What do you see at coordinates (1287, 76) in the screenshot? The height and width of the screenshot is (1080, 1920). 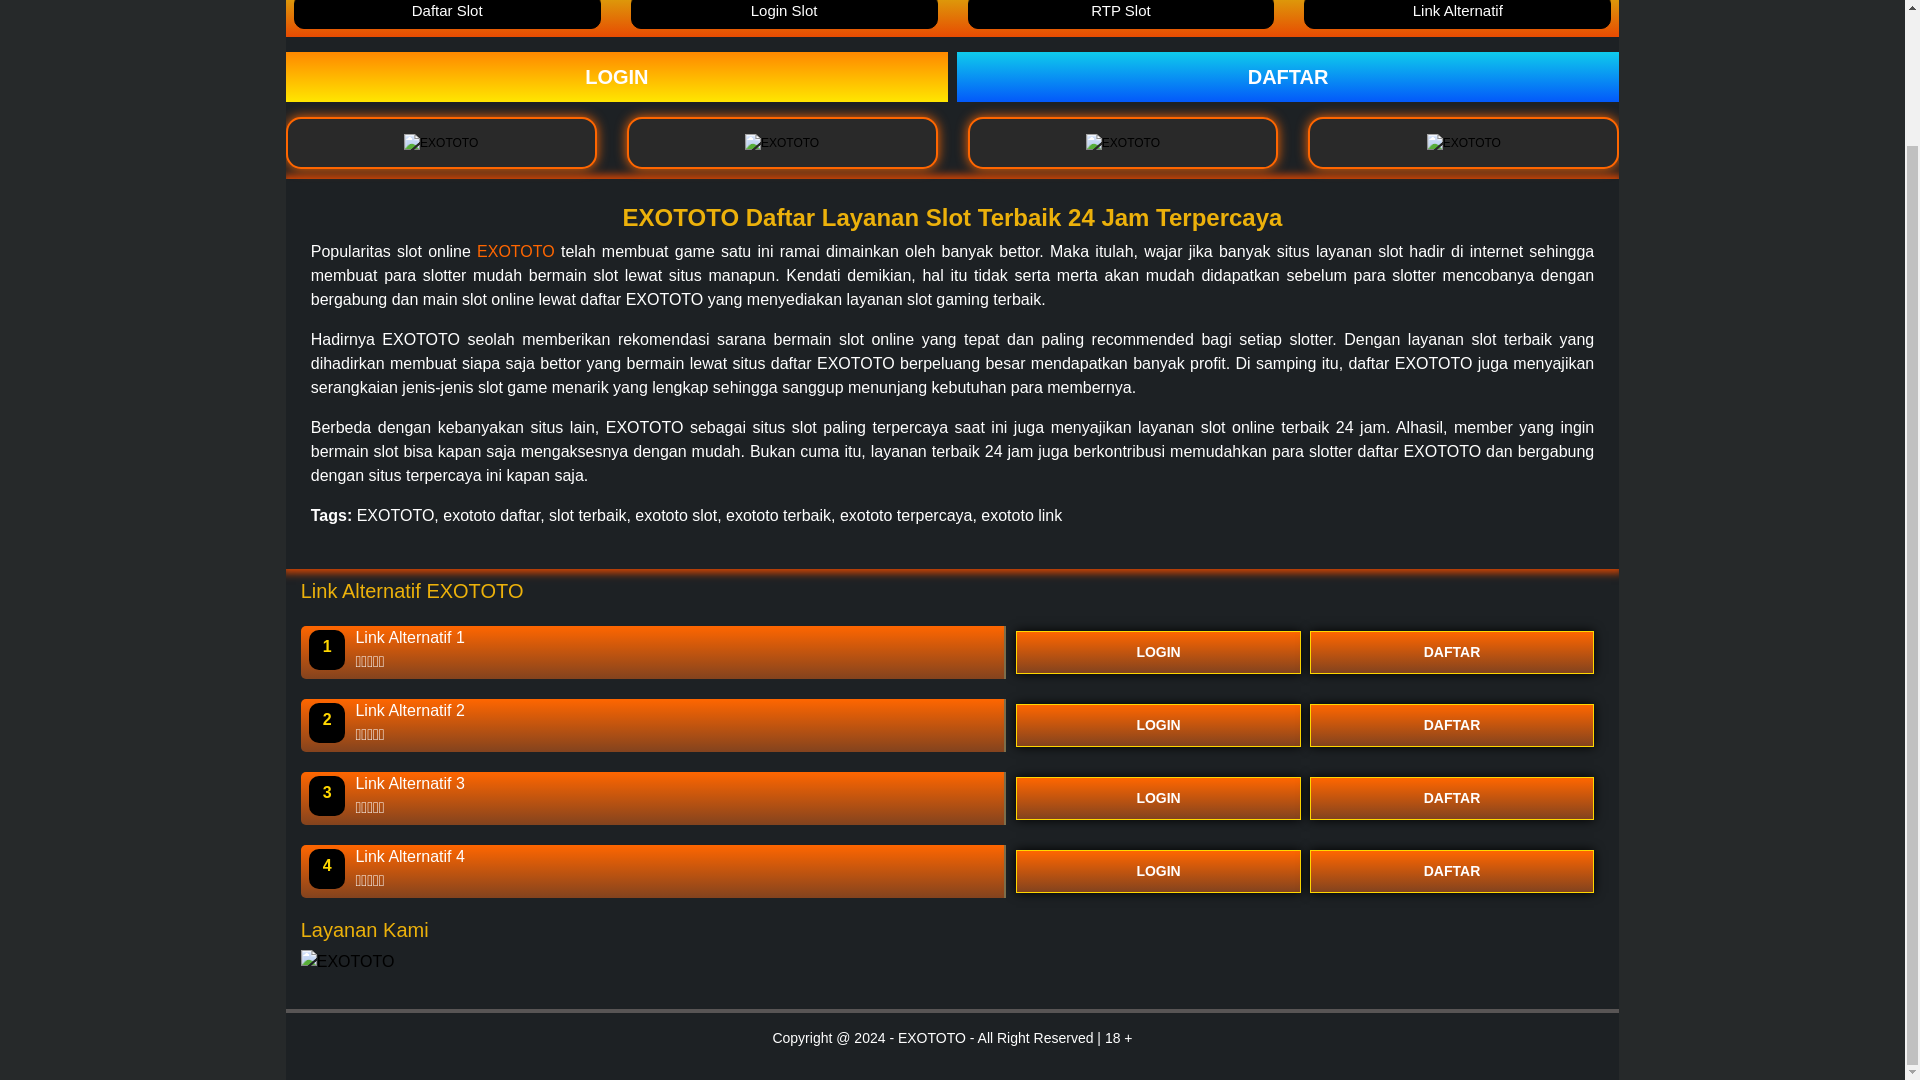 I see `DAFTAR` at bounding box center [1287, 76].